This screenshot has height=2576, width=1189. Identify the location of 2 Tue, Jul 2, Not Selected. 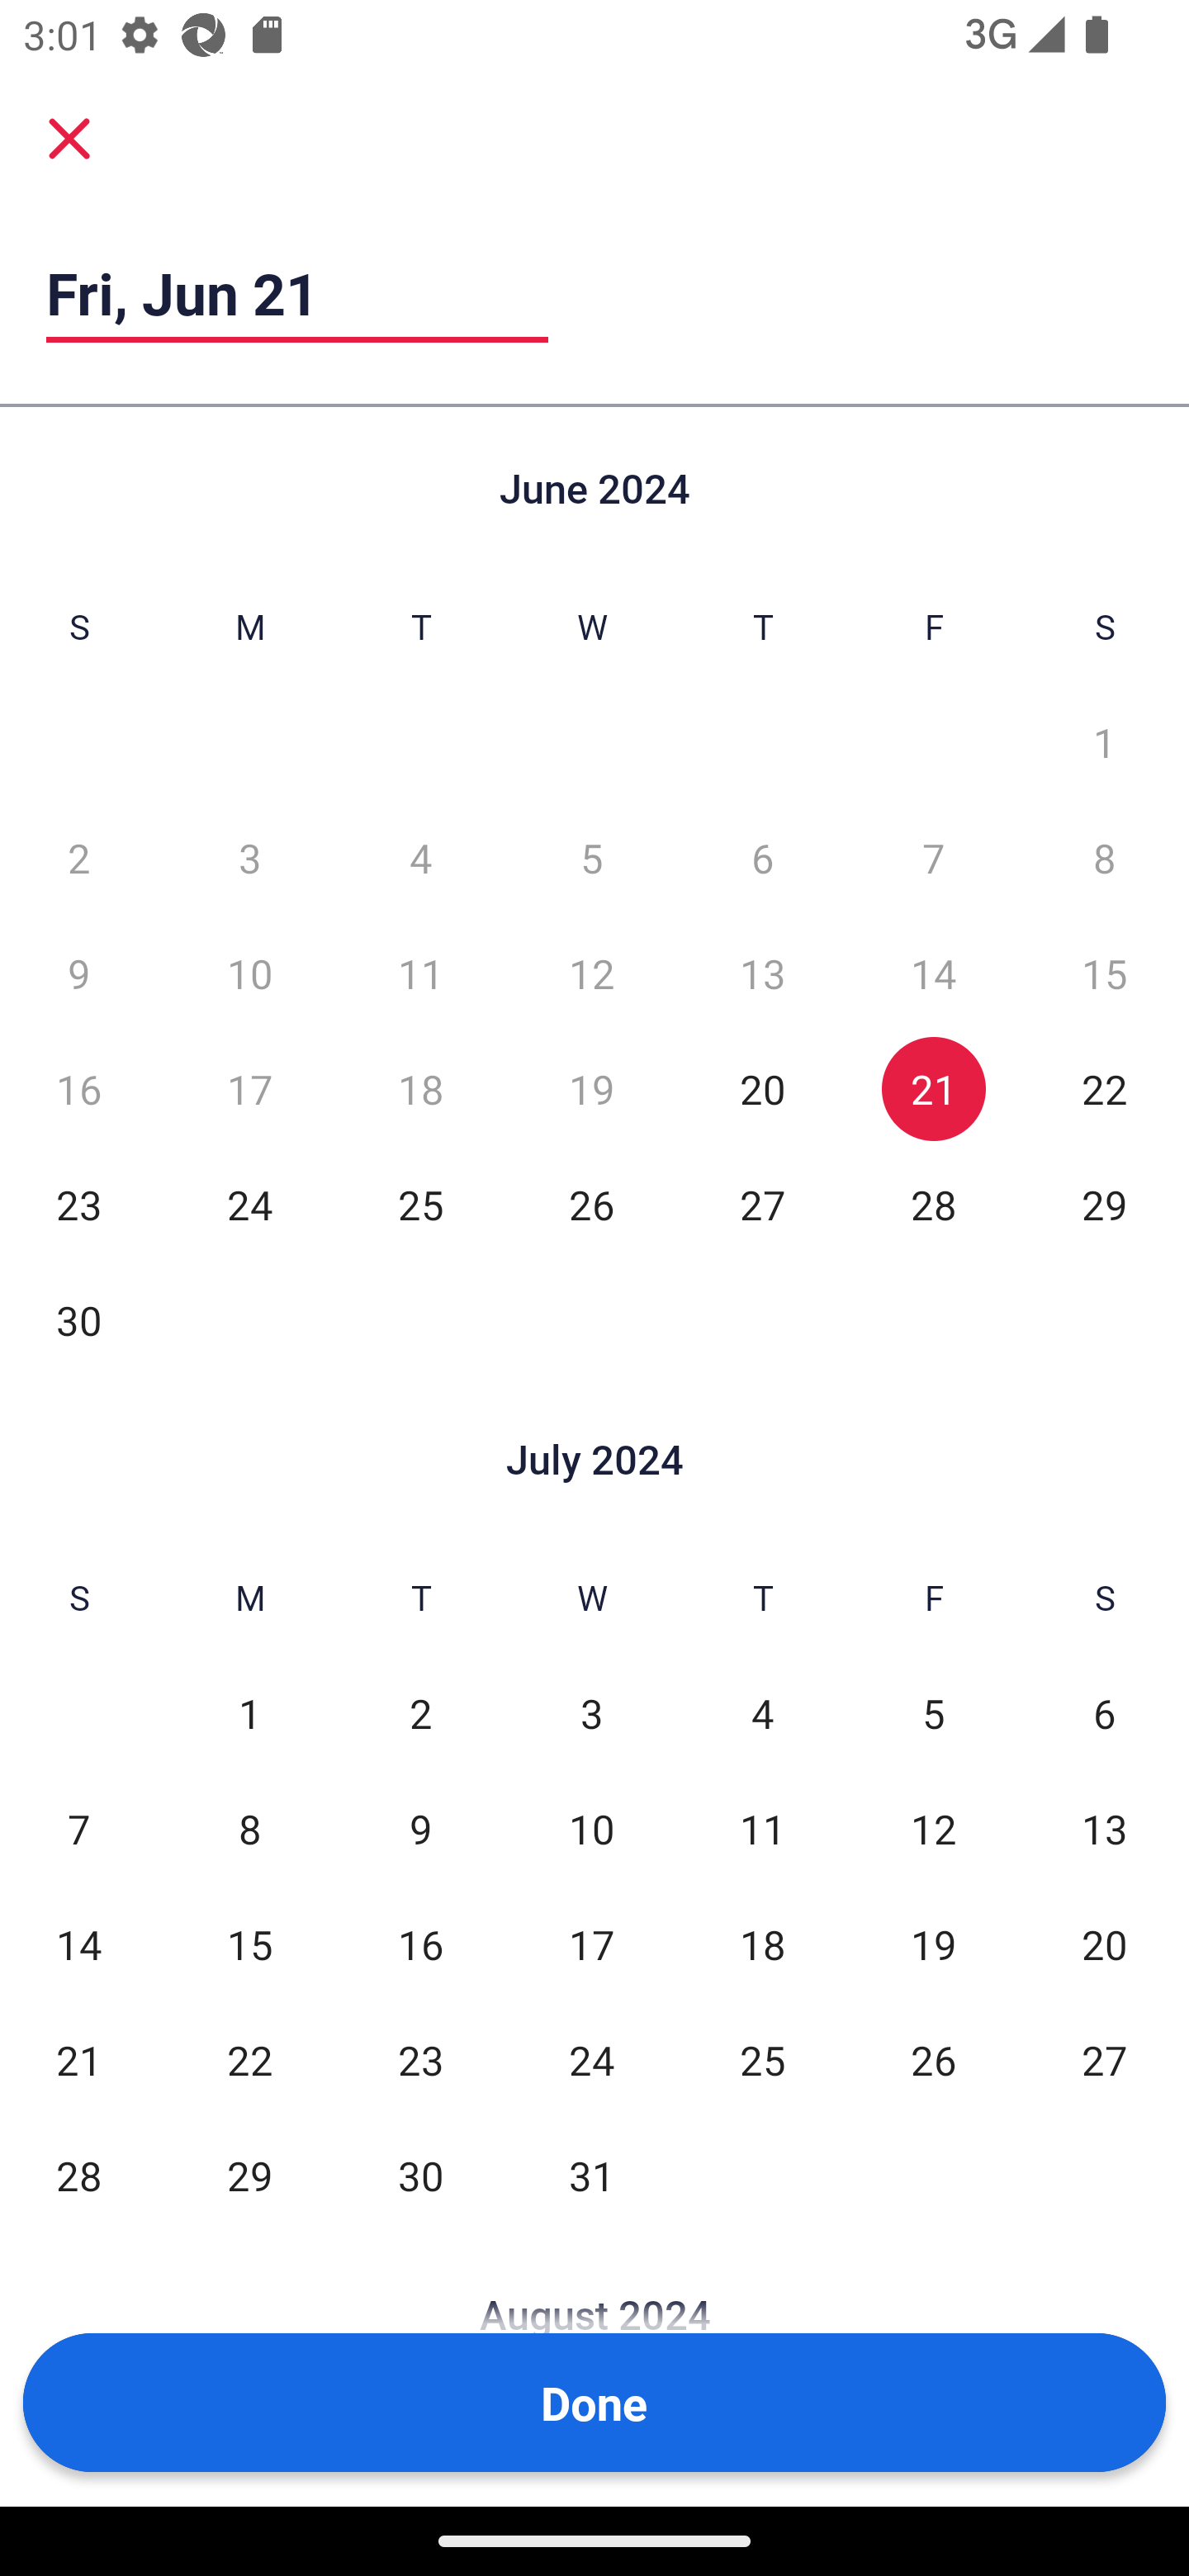
(421, 1714).